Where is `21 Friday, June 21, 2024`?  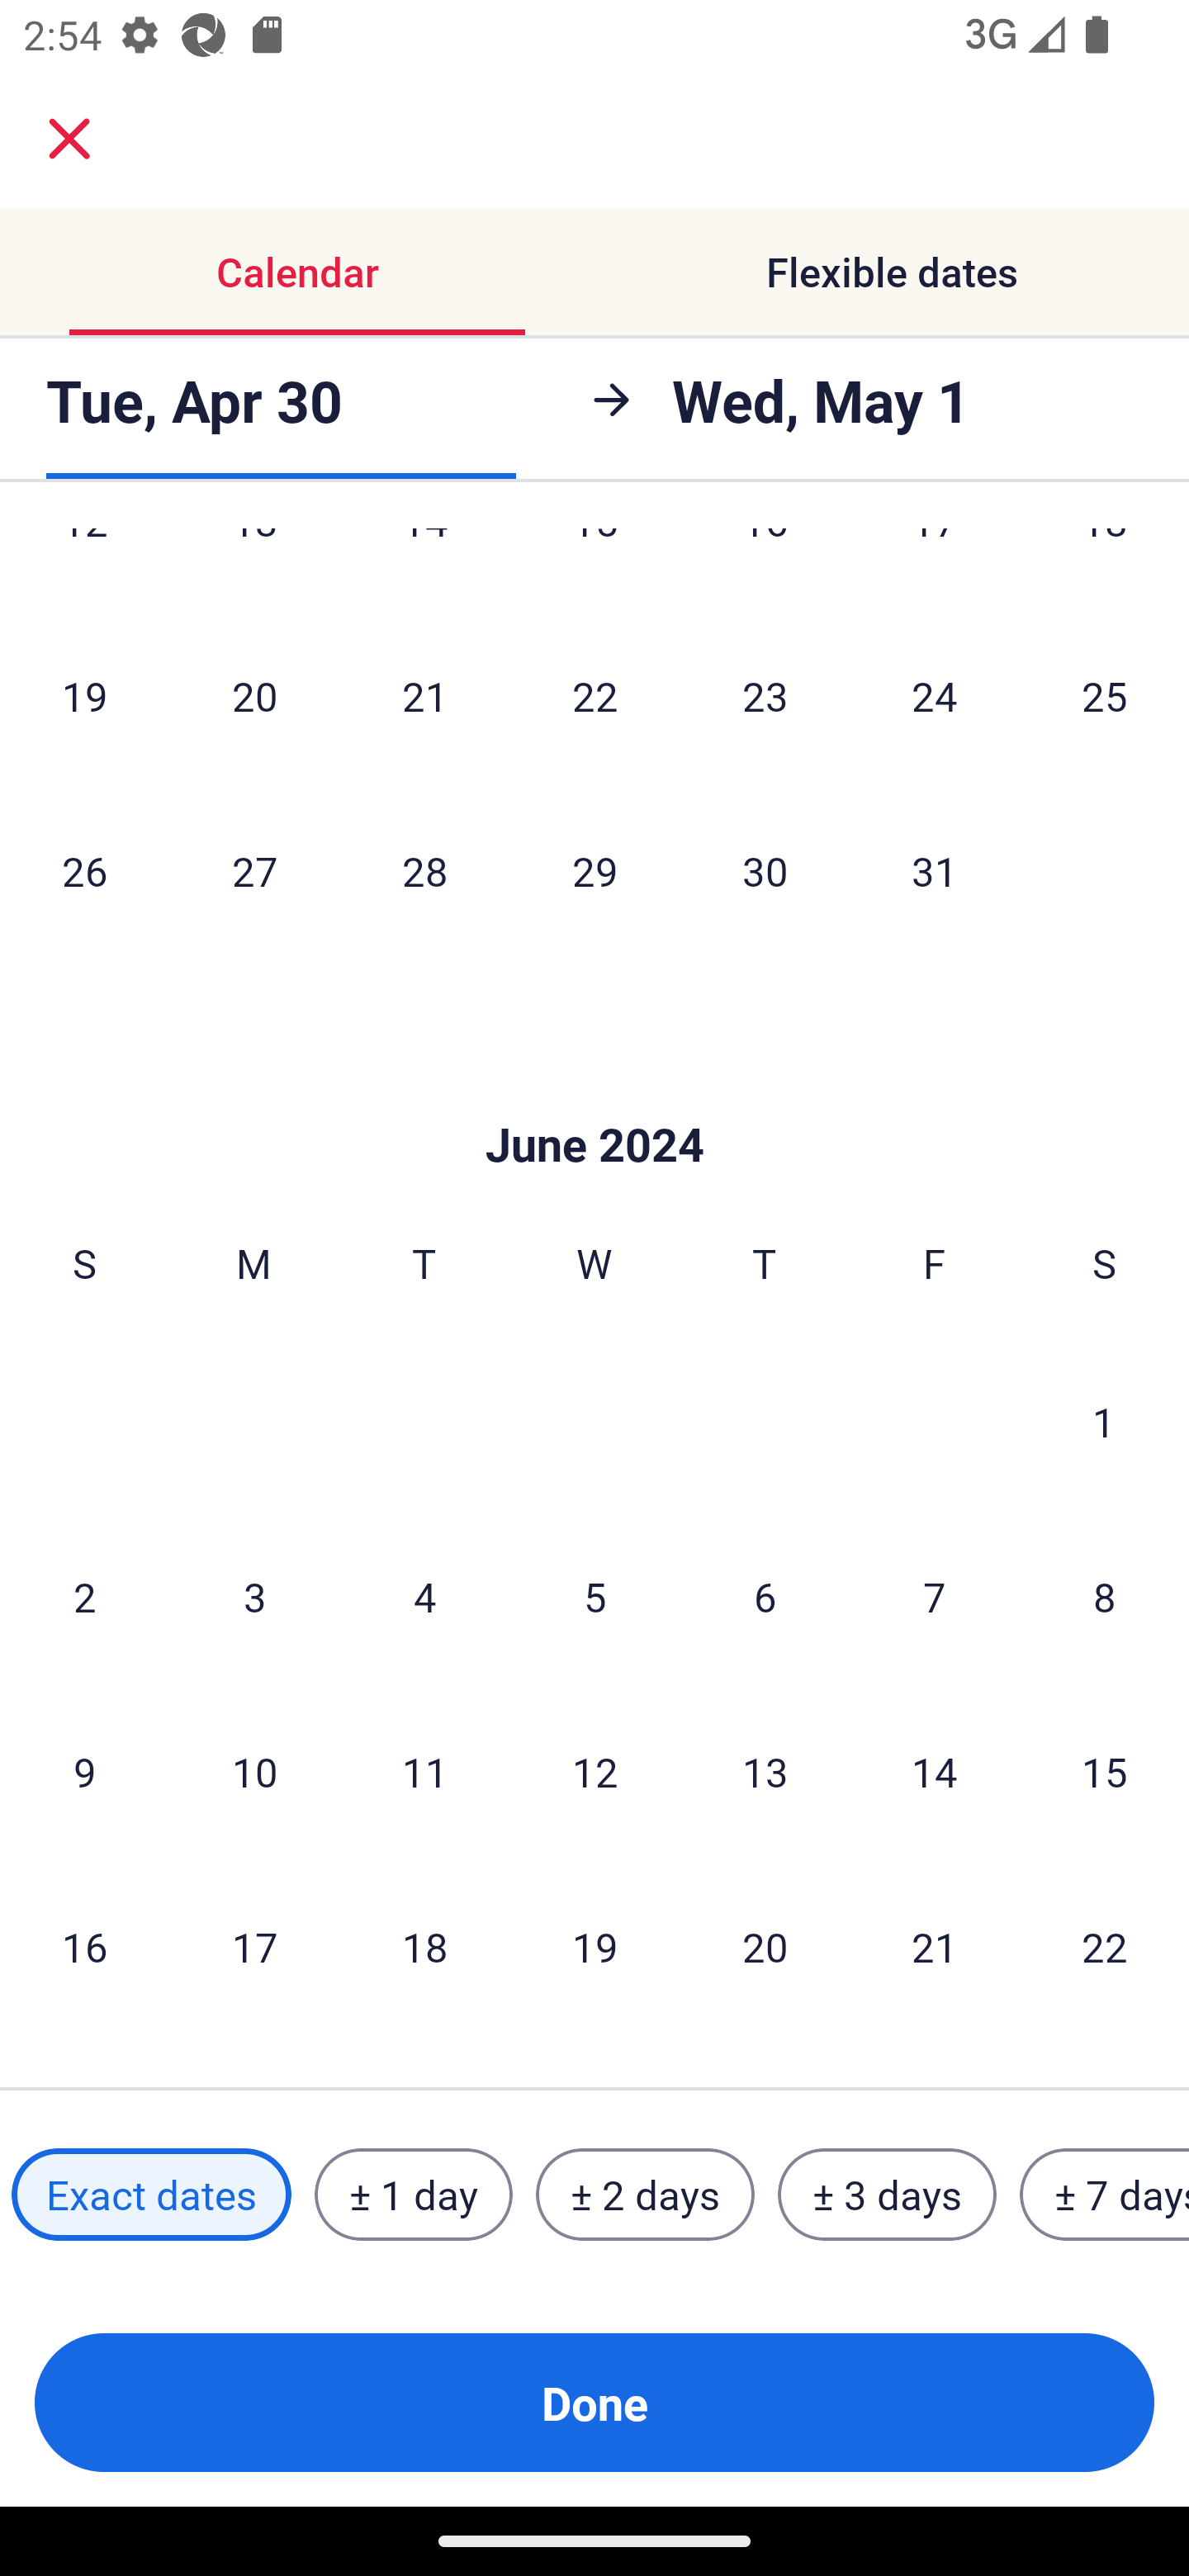
21 Friday, June 21, 2024 is located at coordinates (935, 1945).